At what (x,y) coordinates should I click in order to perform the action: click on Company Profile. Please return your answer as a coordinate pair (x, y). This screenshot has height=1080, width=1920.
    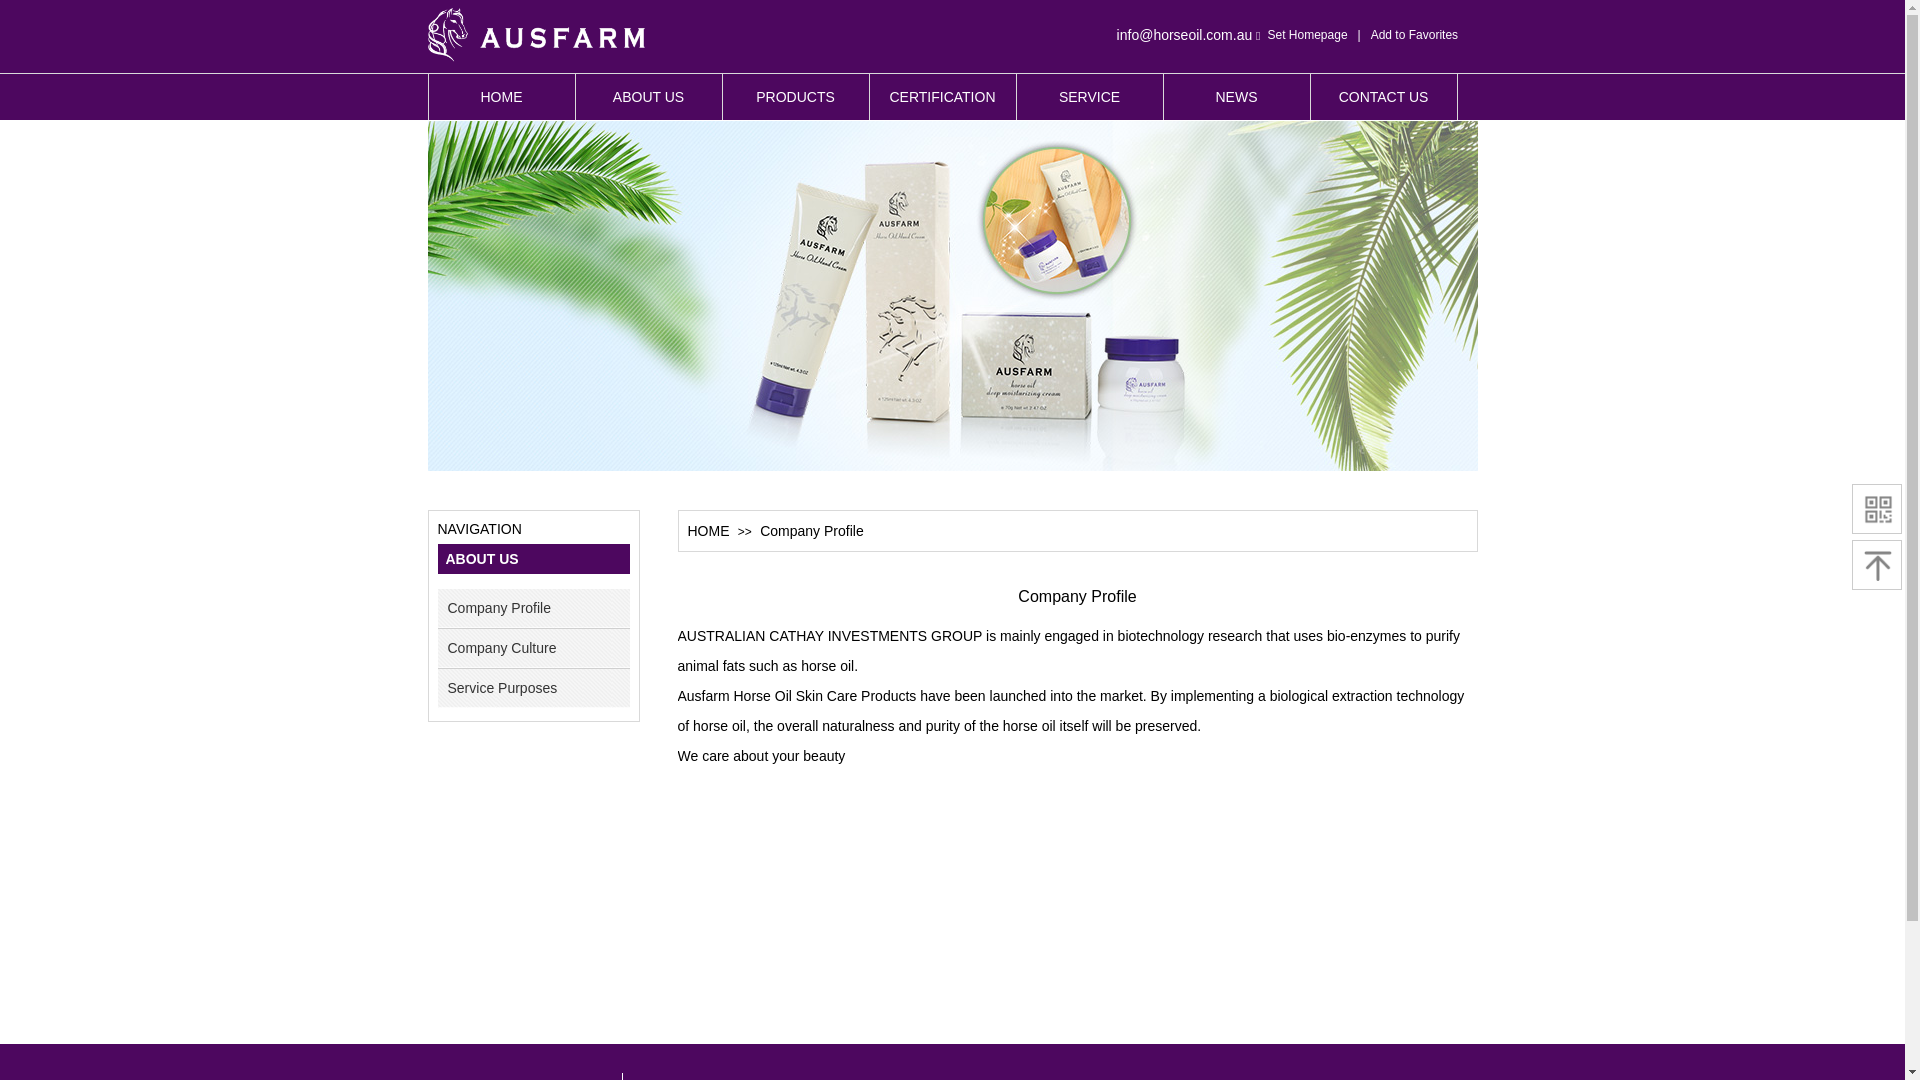
    Looking at the image, I should click on (537, 608).